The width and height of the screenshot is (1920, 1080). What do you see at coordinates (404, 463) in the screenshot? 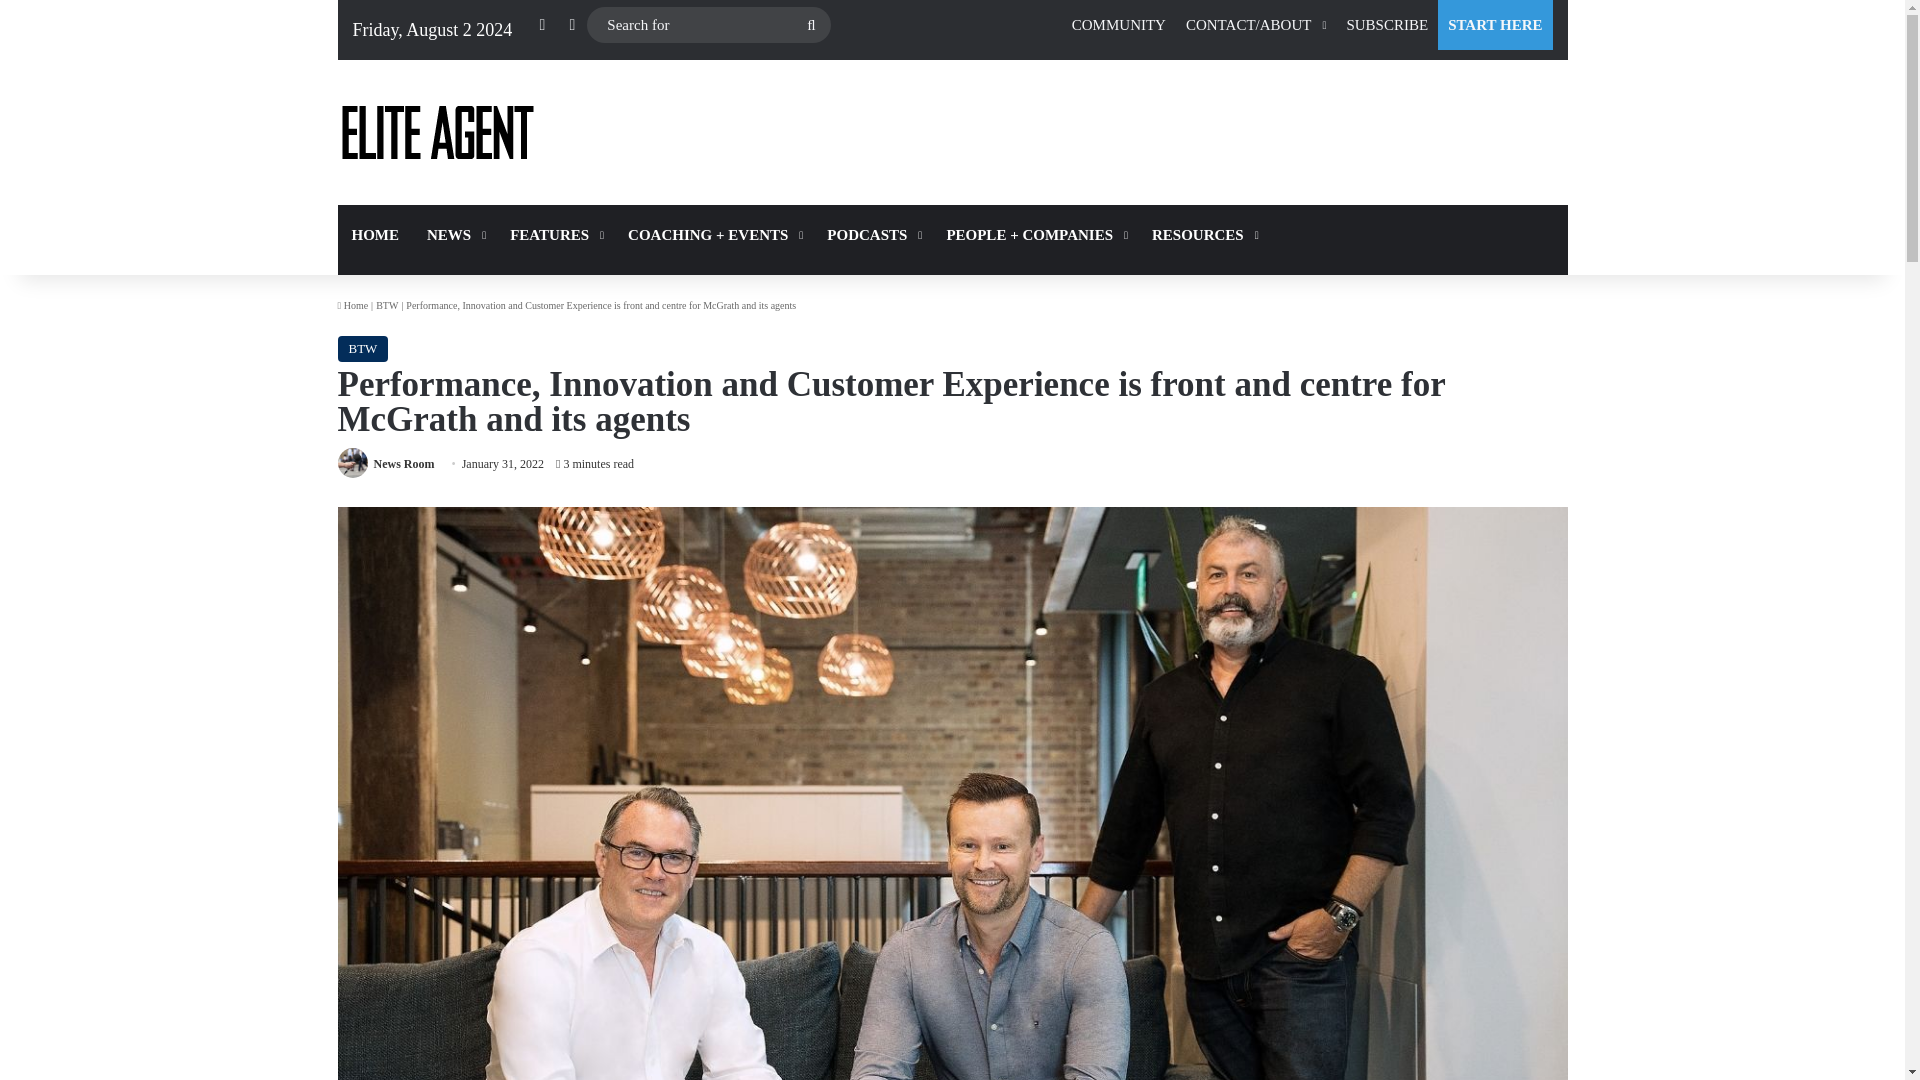
I see `News Room` at bounding box center [404, 463].